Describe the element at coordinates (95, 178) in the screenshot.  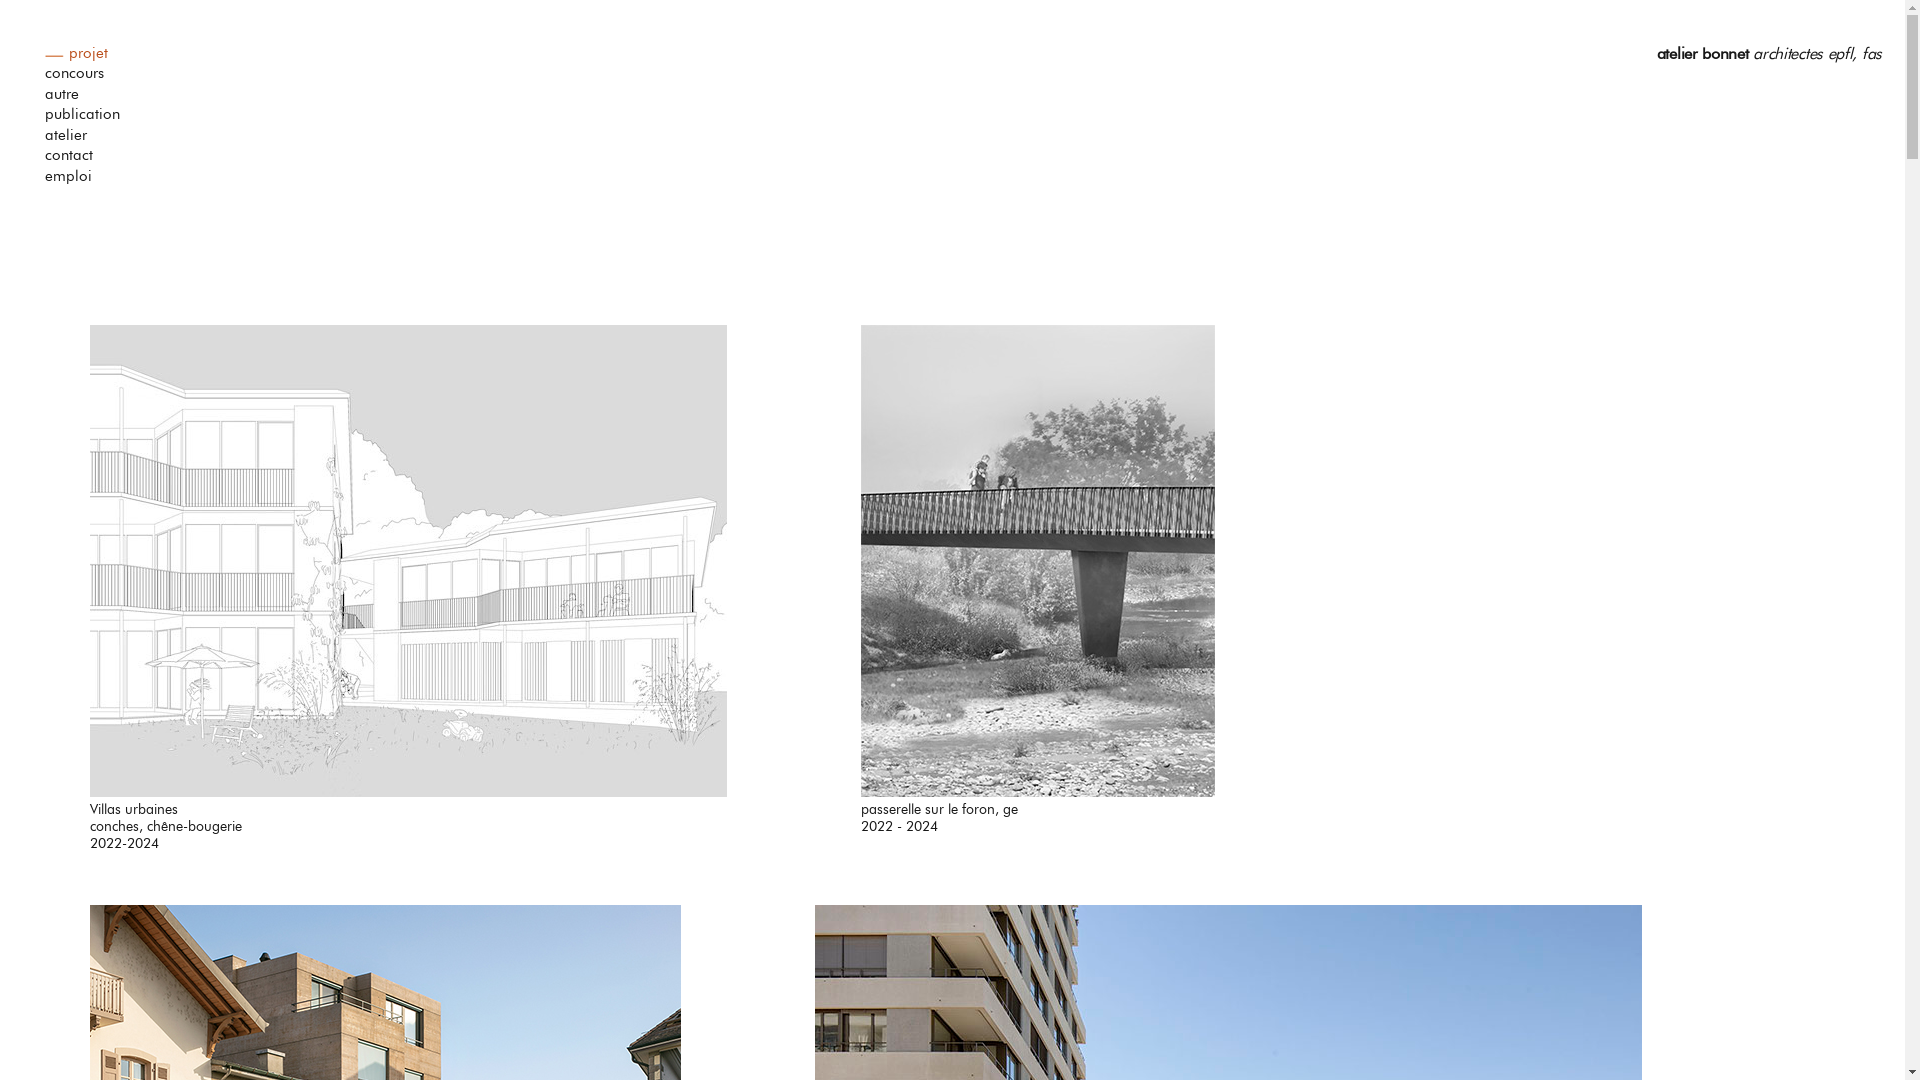
I see `emploi` at that location.